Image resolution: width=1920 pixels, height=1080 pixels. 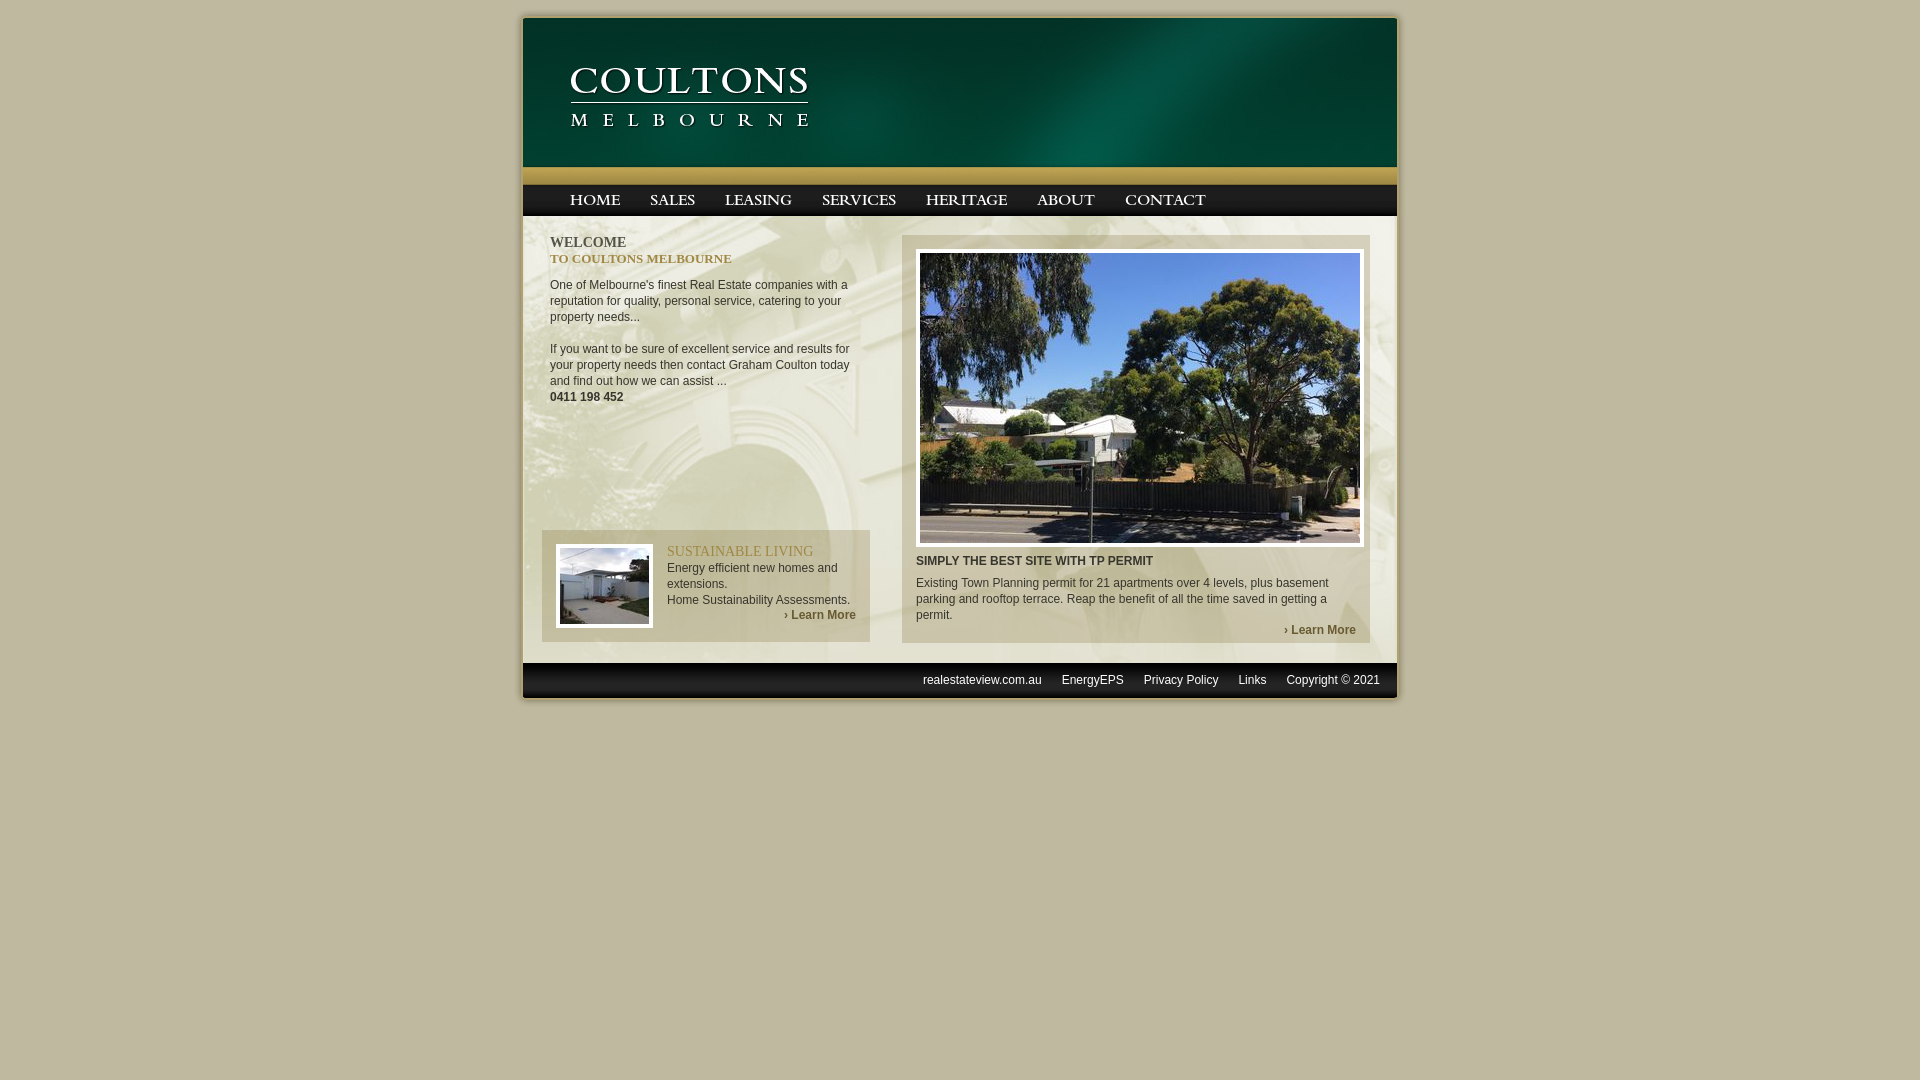 What do you see at coordinates (982, 680) in the screenshot?
I see `realestateview.com.au` at bounding box center [982, 680].